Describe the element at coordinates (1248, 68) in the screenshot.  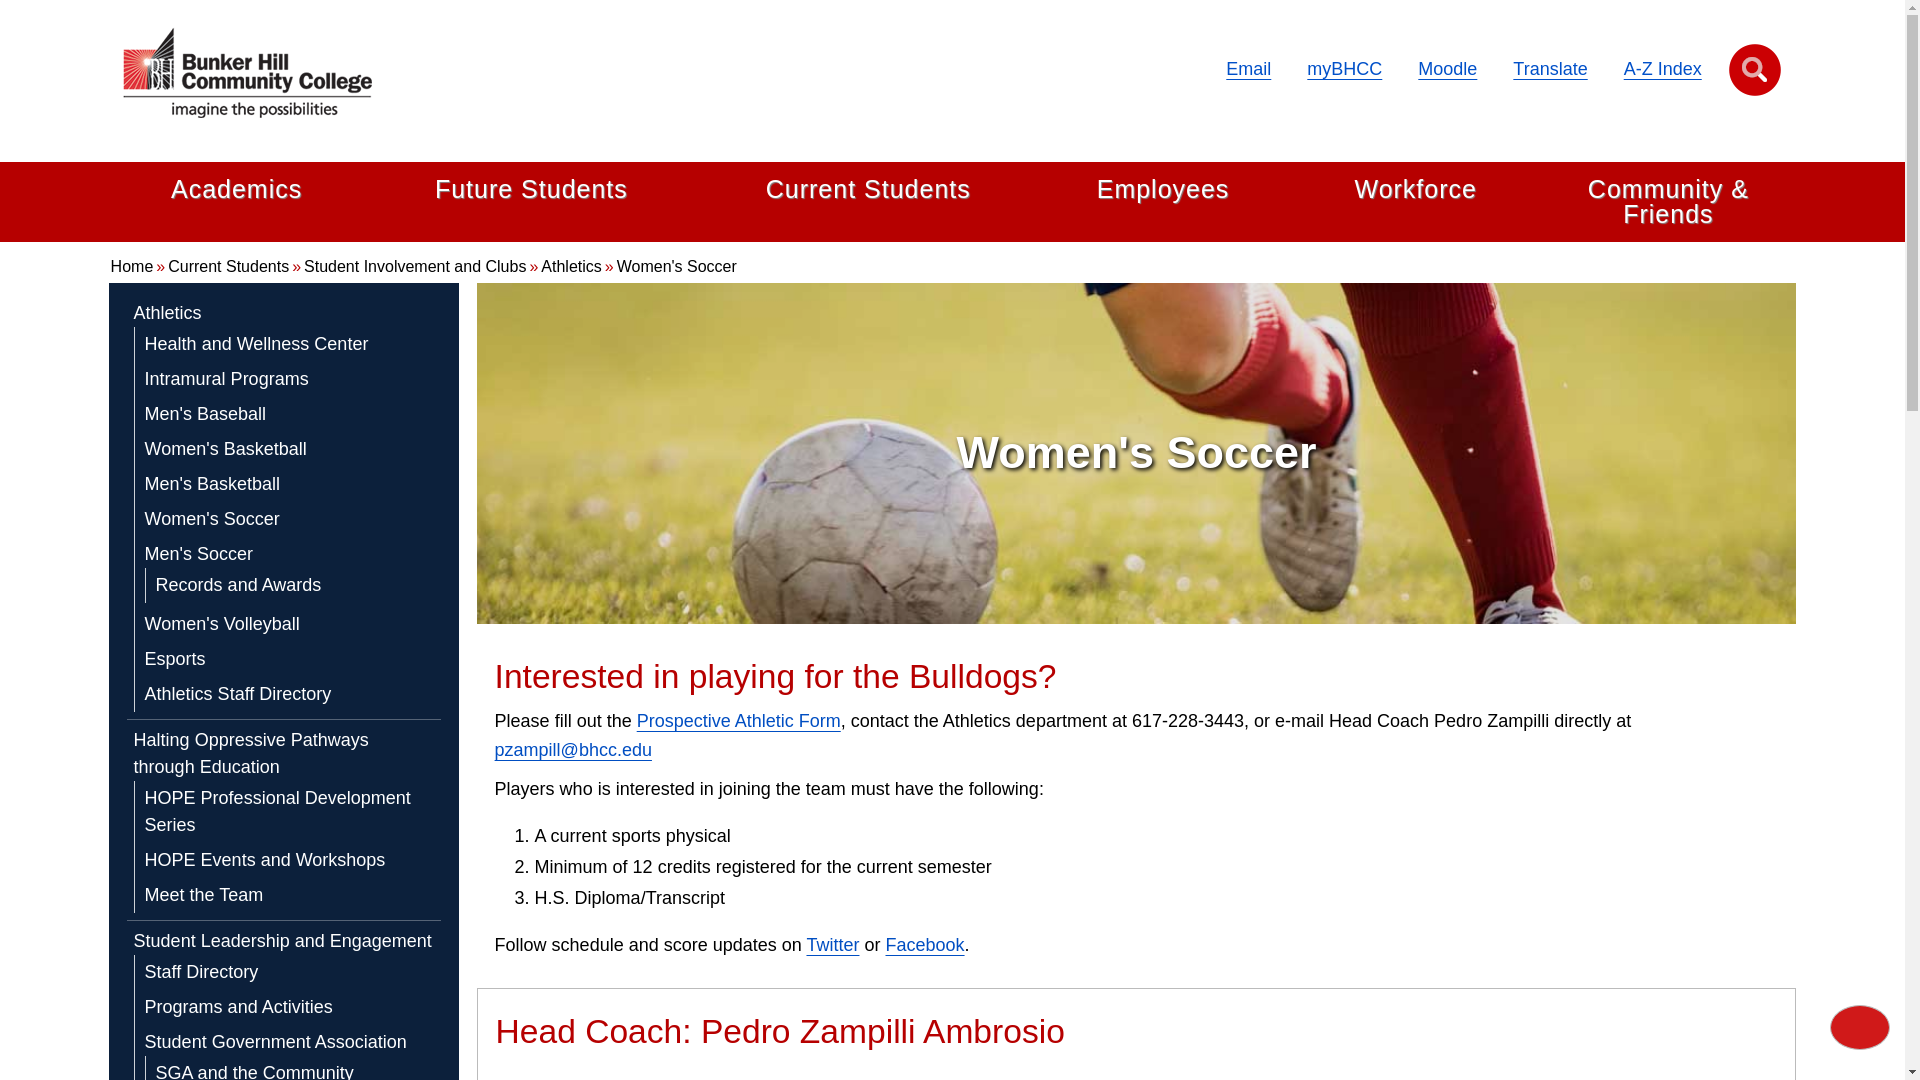
I see `Email` at that location.